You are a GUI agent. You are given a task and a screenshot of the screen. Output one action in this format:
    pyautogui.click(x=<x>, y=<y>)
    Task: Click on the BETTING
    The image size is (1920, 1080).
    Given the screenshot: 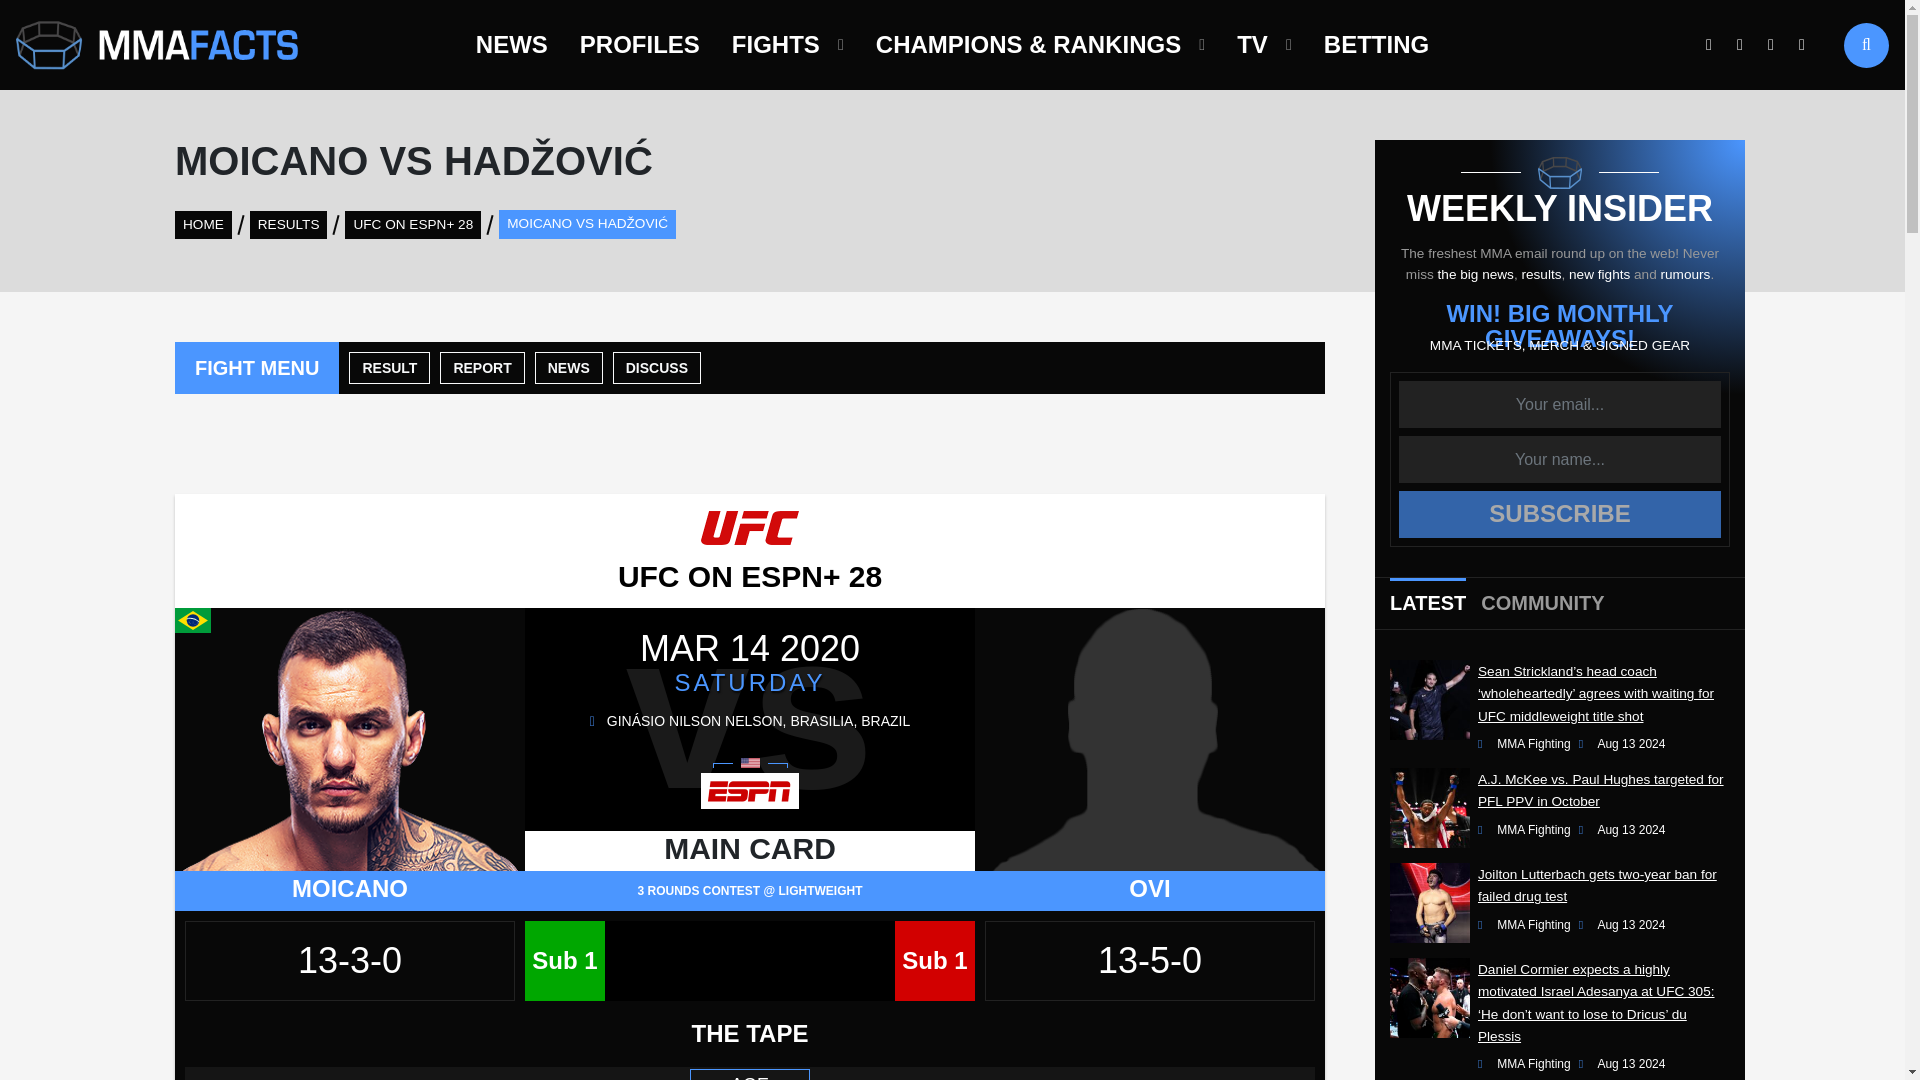 What is the action you would take?
    pyautogui.click(x=1376, y=44)
    